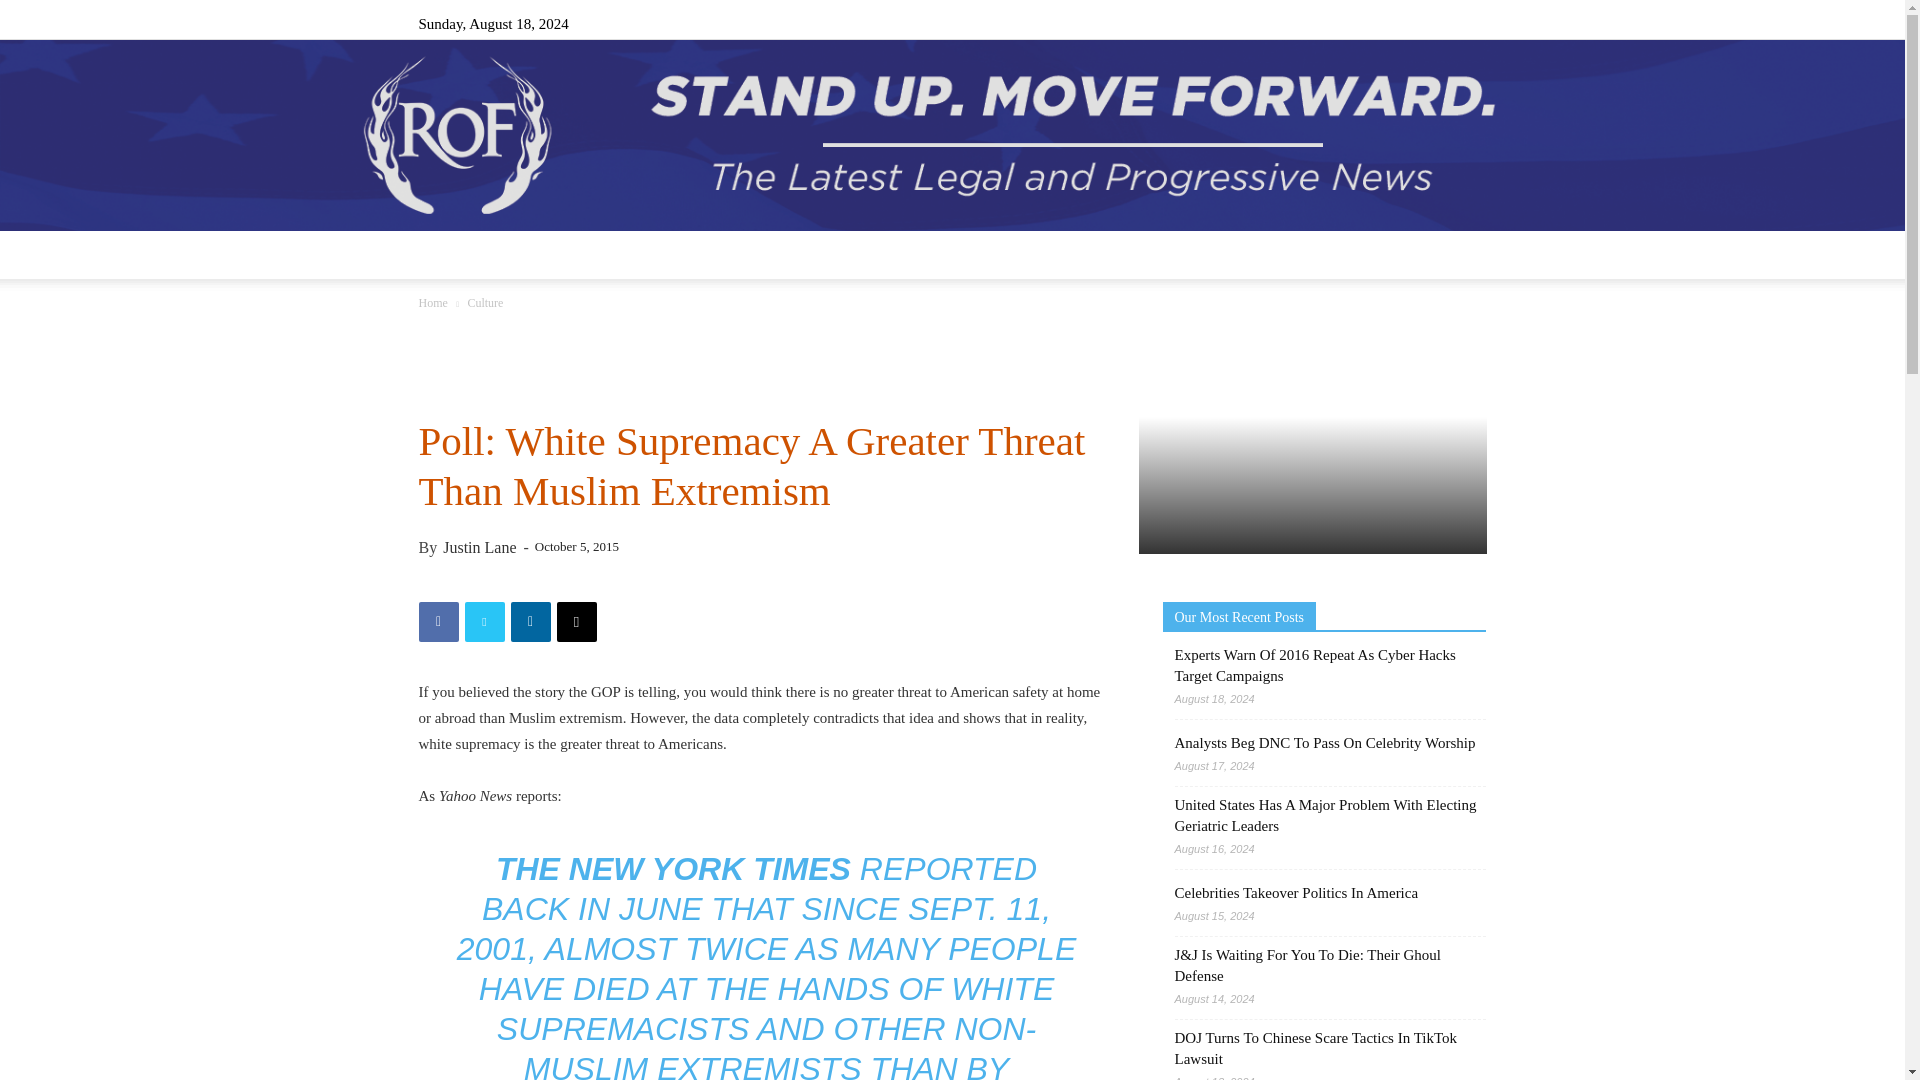 The height and width of the screenshot is (1080, 1920). Describe the element at coordinates (1338, 23) in the screenshot. I see `Facebook` at that location.